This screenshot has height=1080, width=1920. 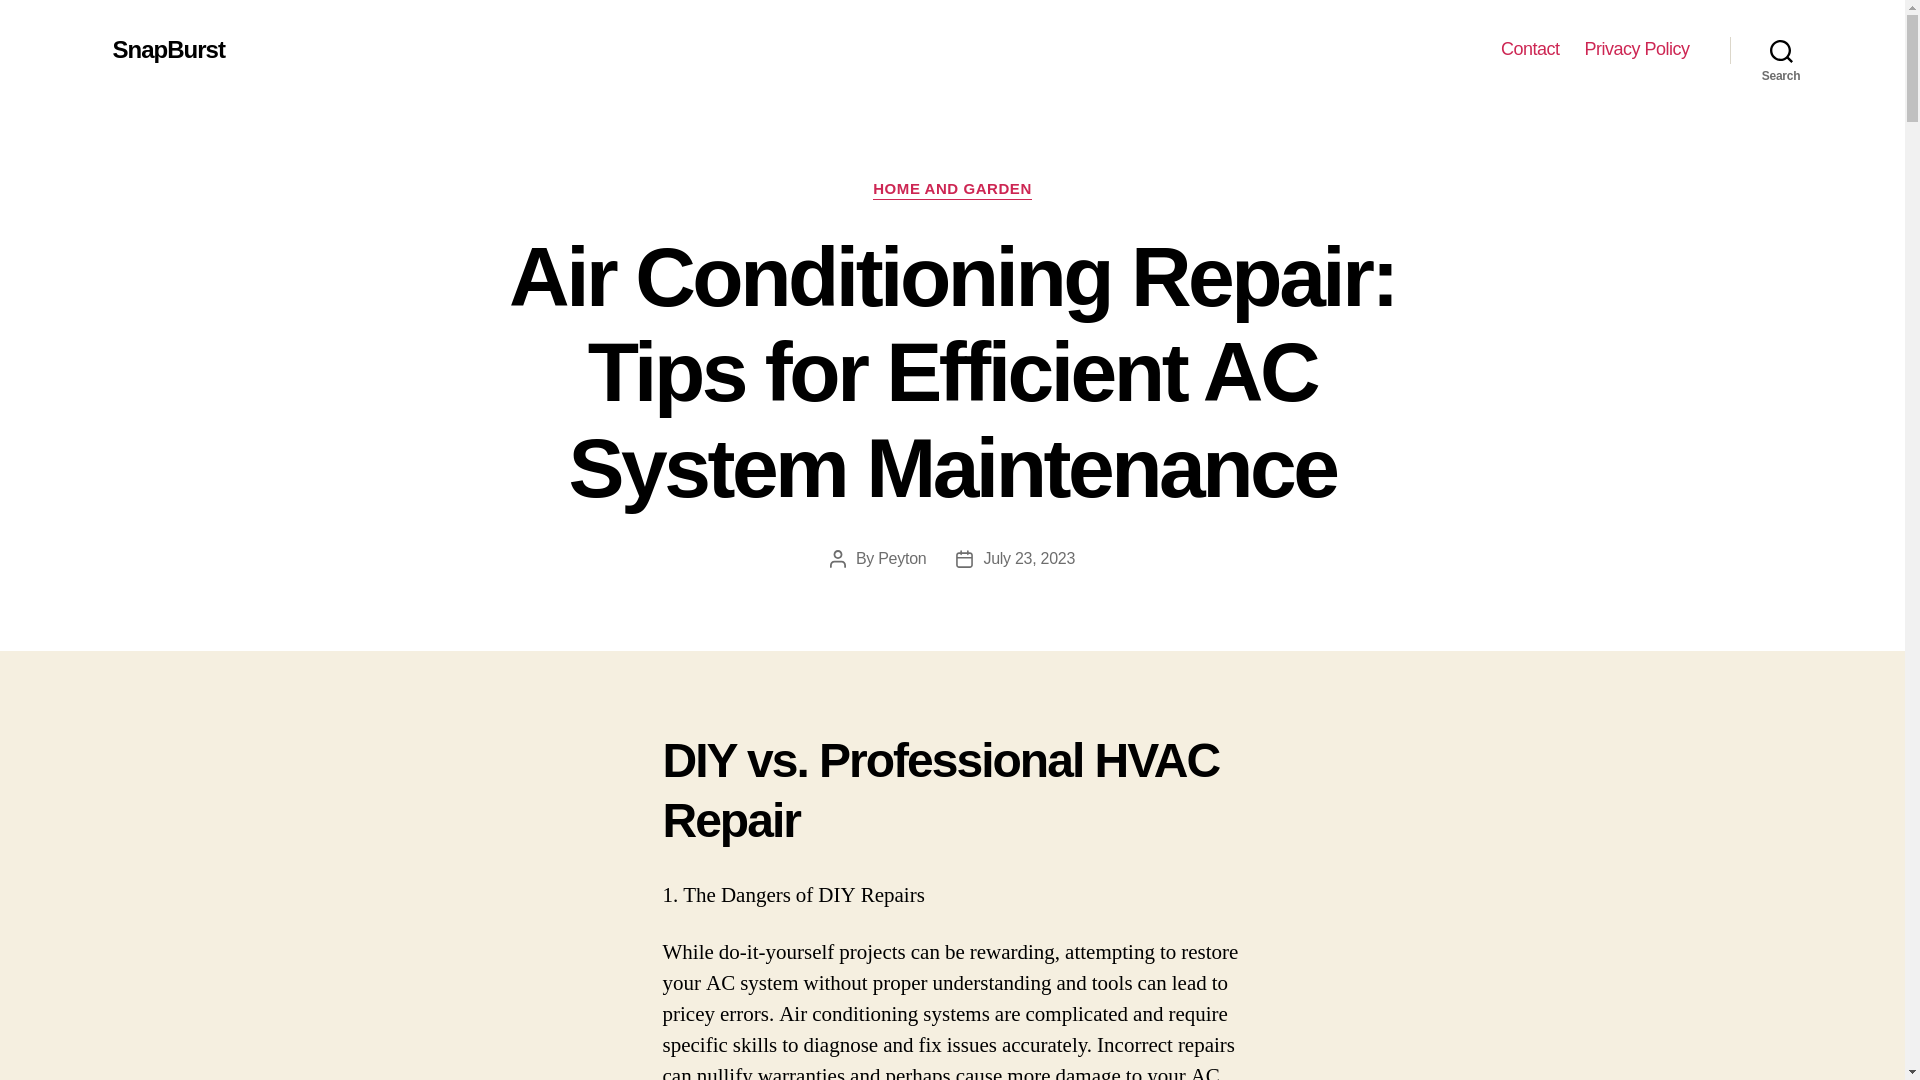 I want to click on HOME AND GARDEN, so click(x=952, y=190).